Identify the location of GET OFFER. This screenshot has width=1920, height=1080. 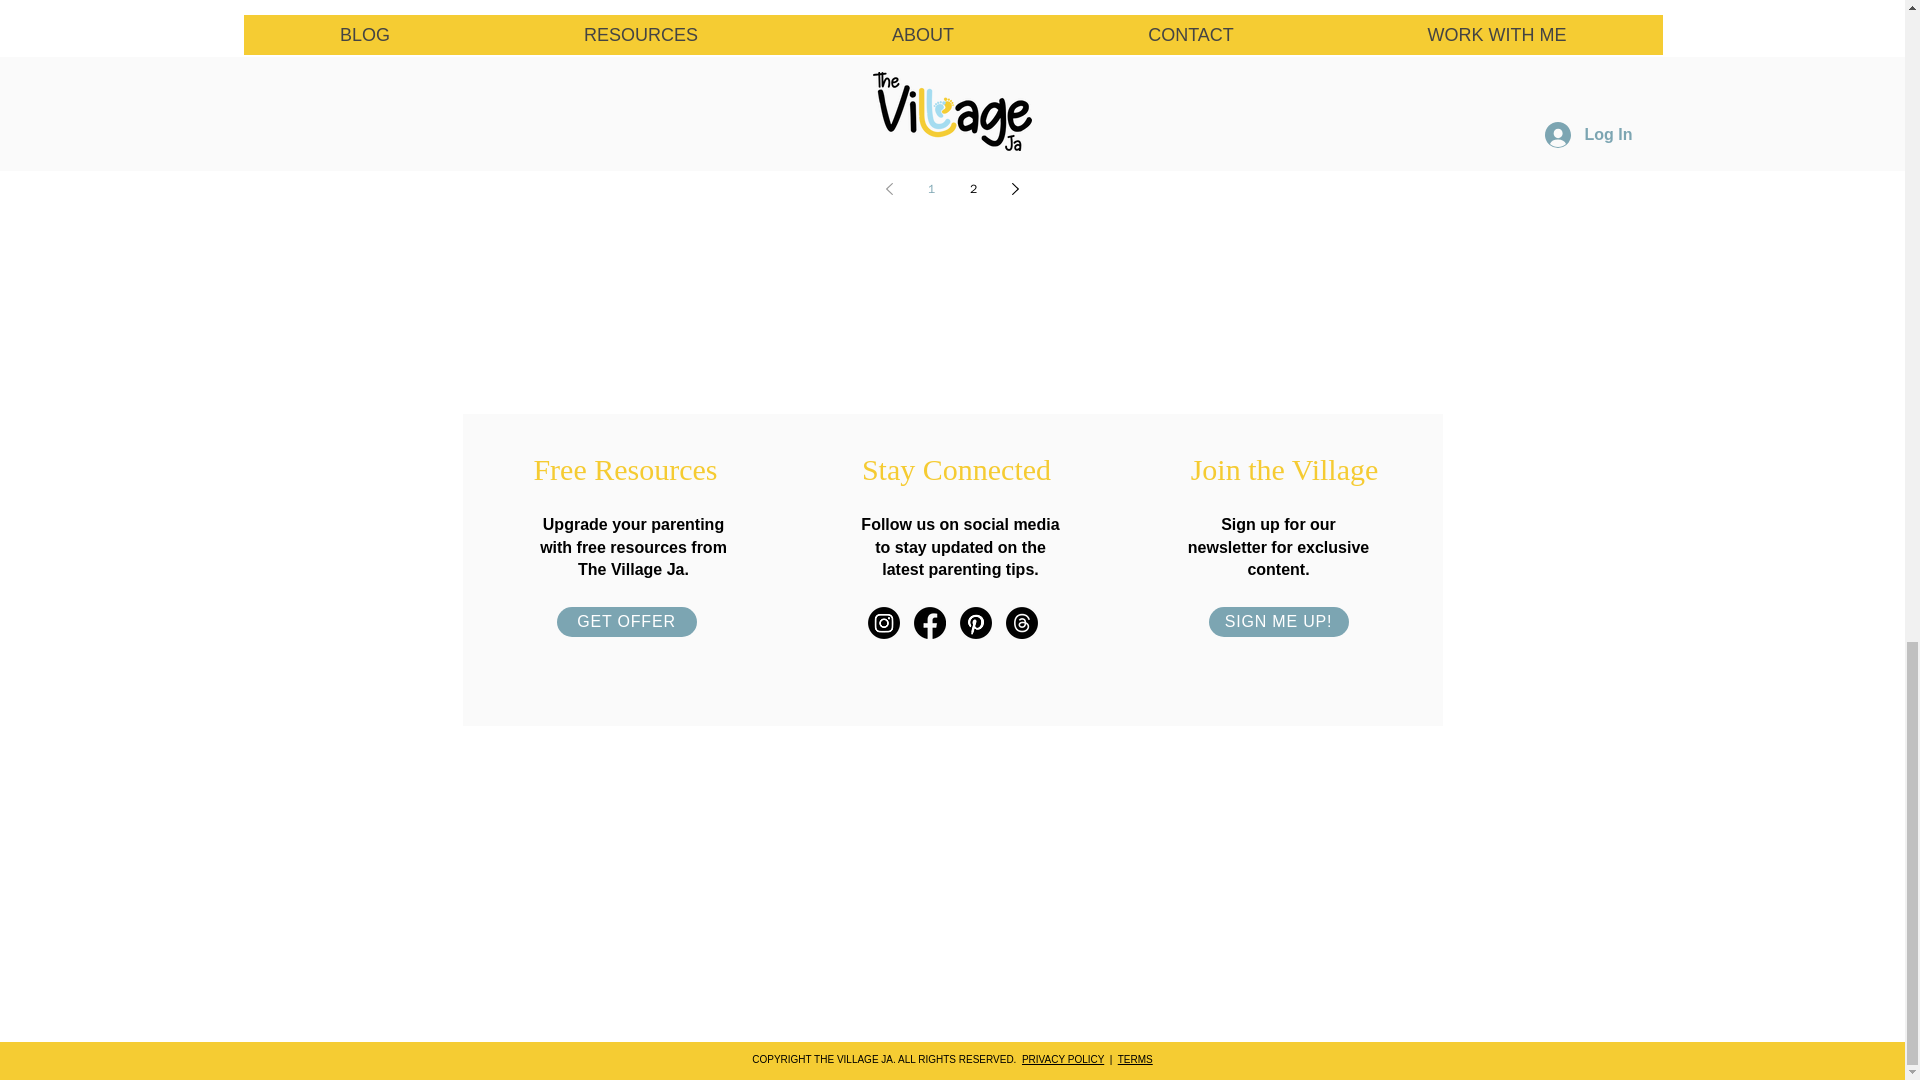
(626, 622).